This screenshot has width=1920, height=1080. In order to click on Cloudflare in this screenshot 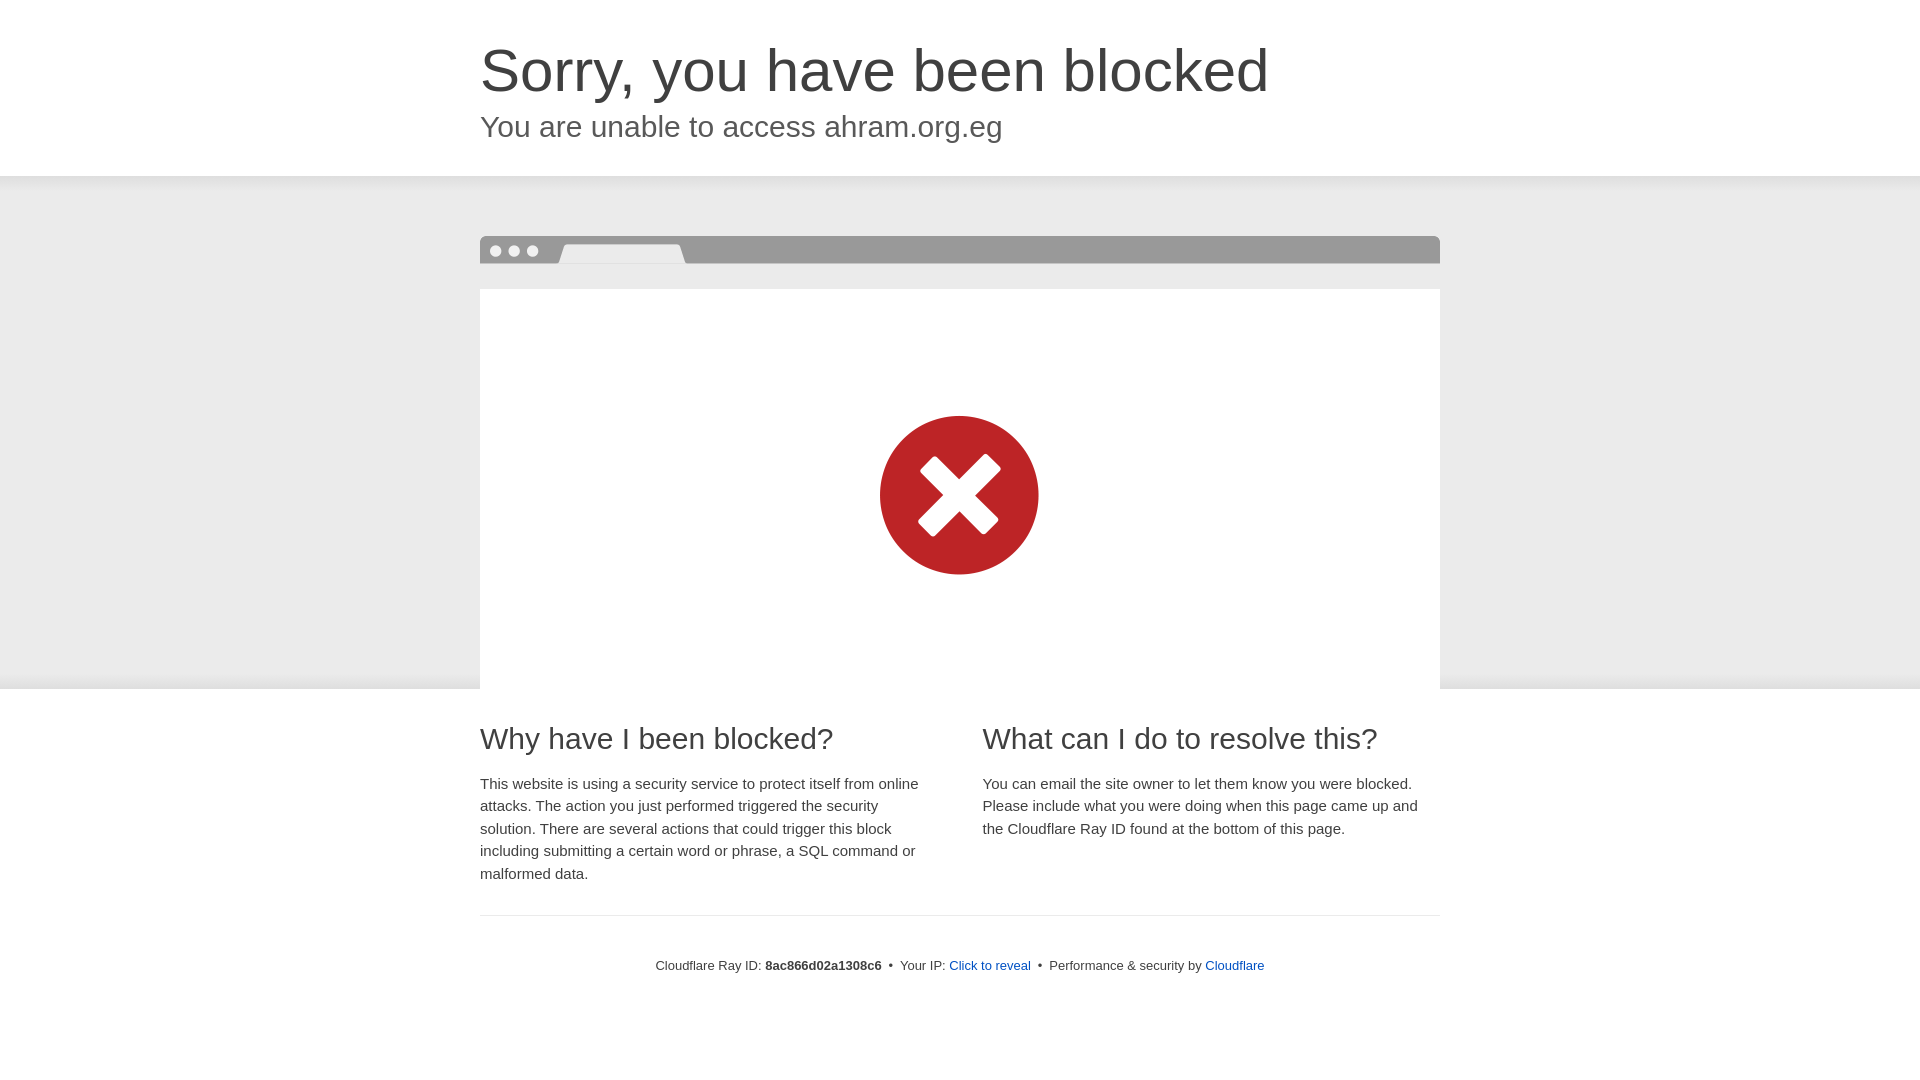, I will do `click(1234, 965)`.